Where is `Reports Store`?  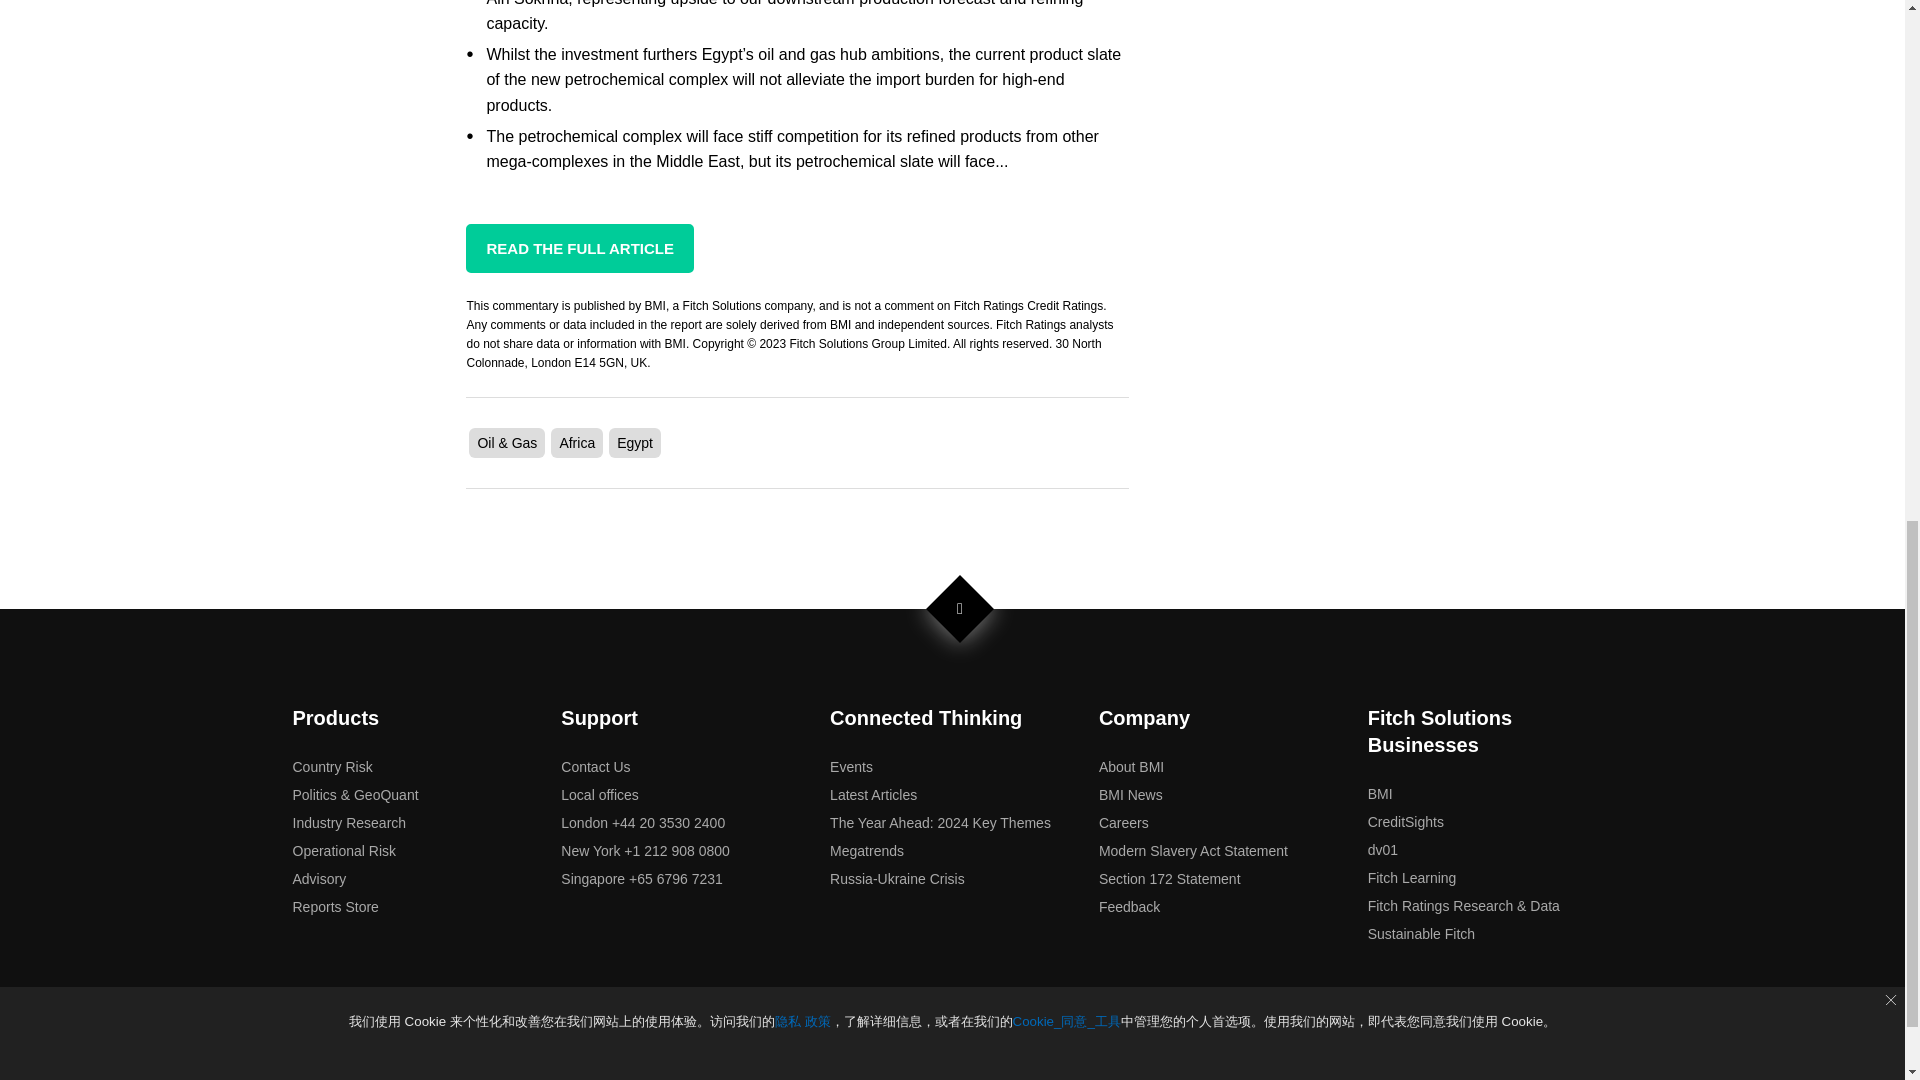 Reports Store is located at coordinates (334, 906).